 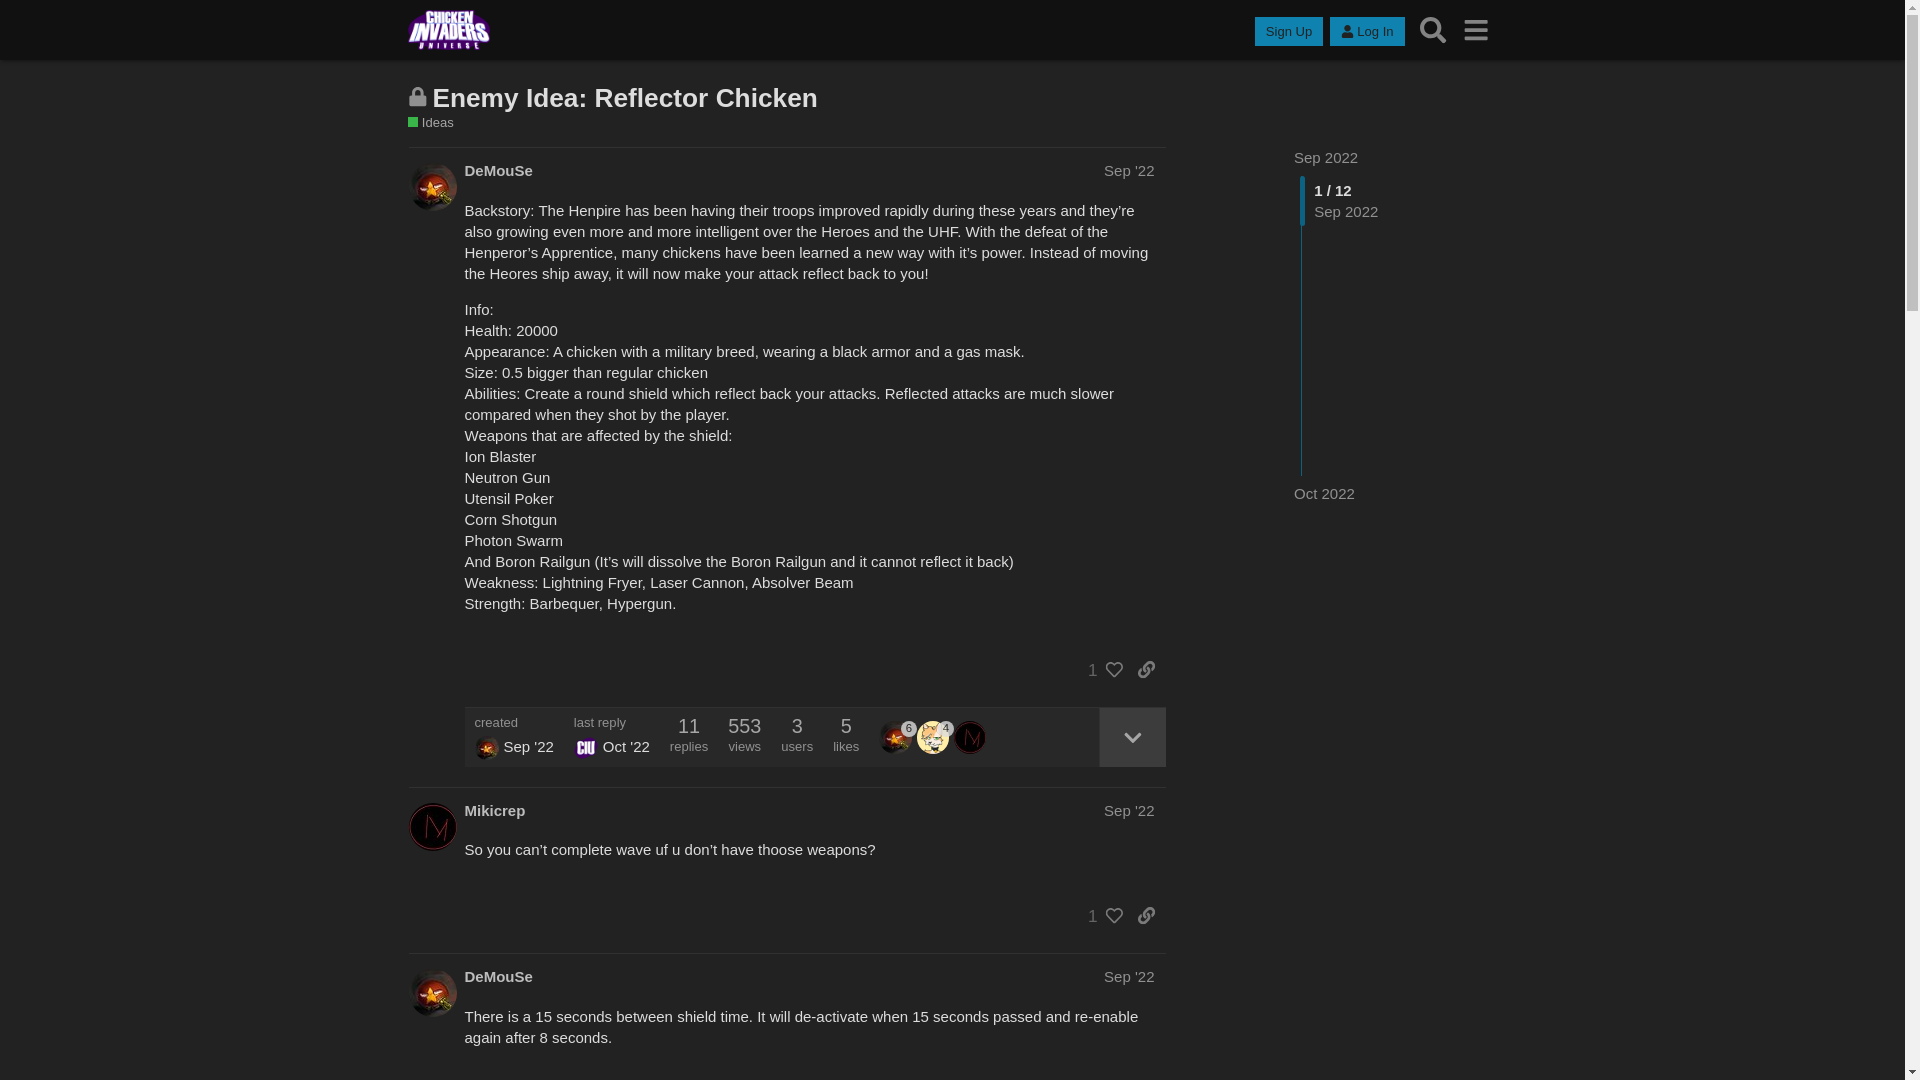 I want to click on Oct 14, 2022 7:51 pm, so click(x=1324, y=493).